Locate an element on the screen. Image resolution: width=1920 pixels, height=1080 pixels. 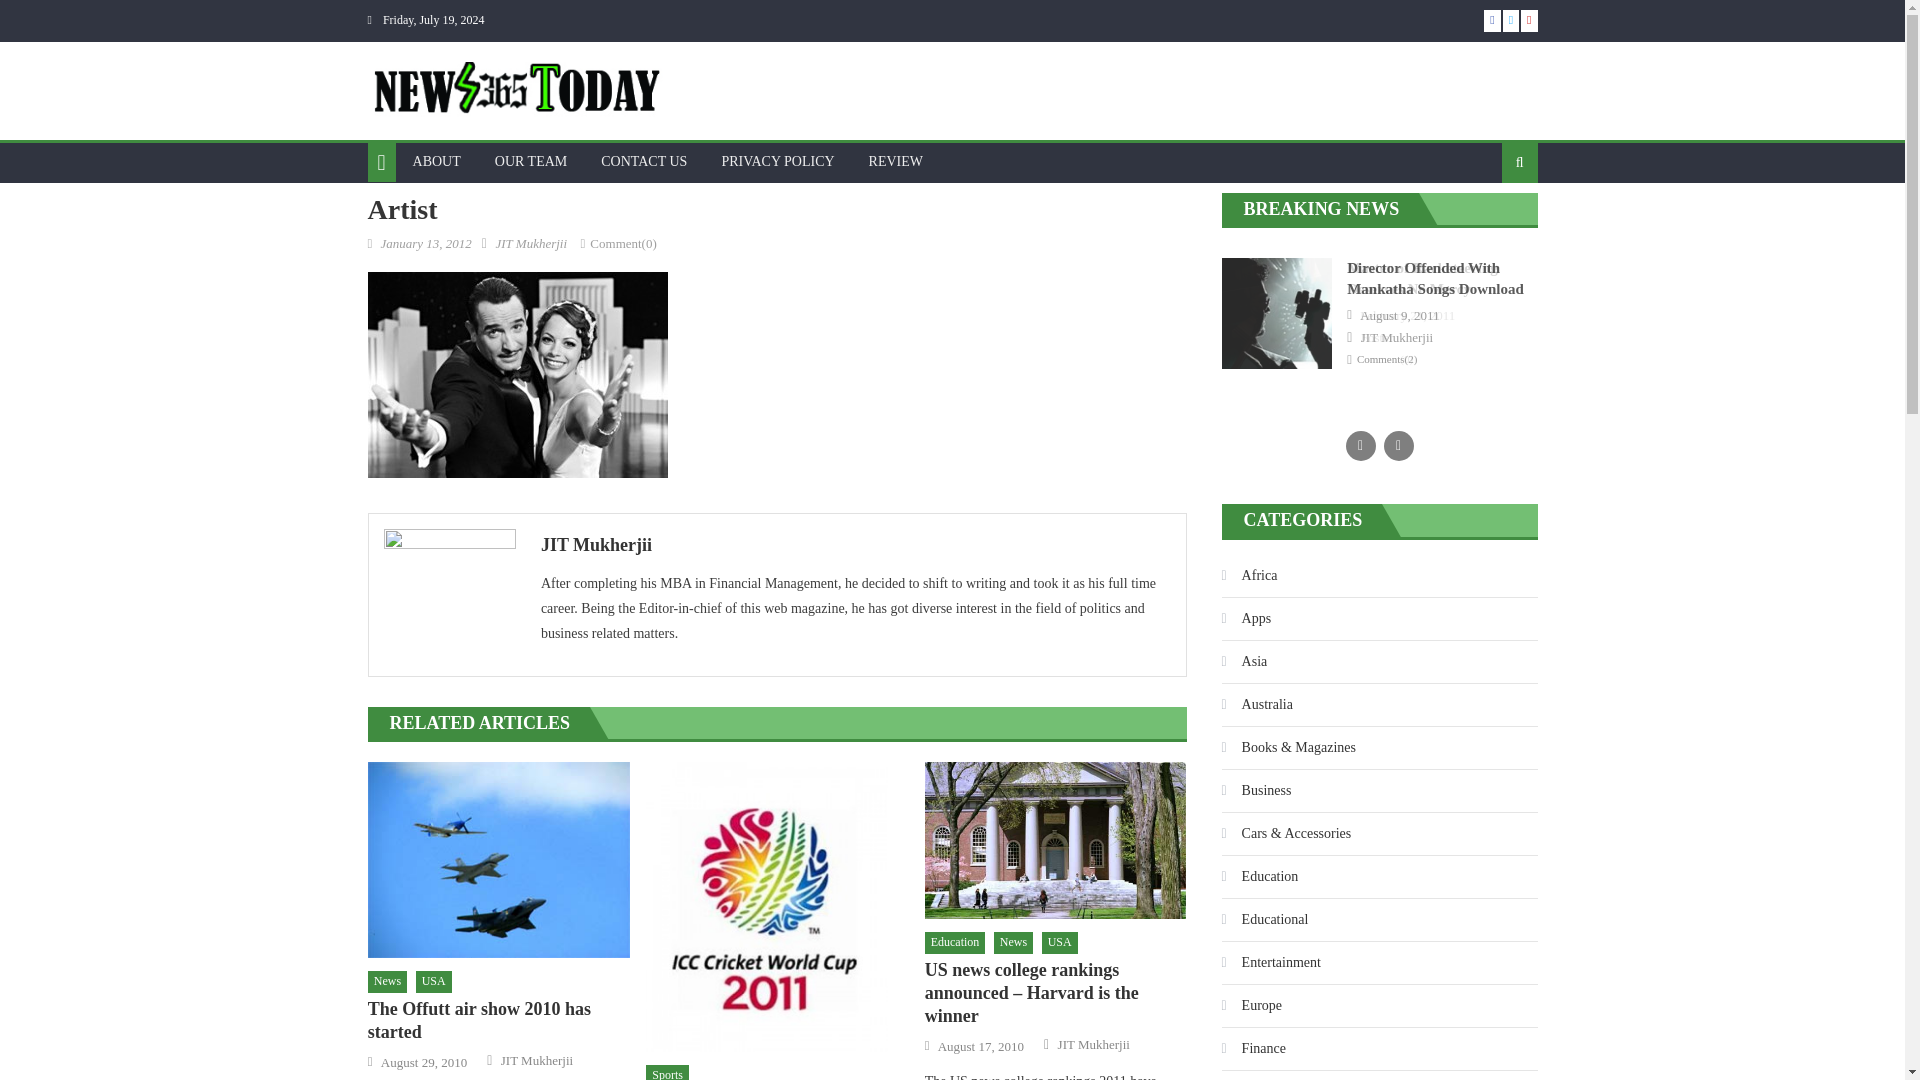
August 29, 2010 is located at coordinates (423, 1063).